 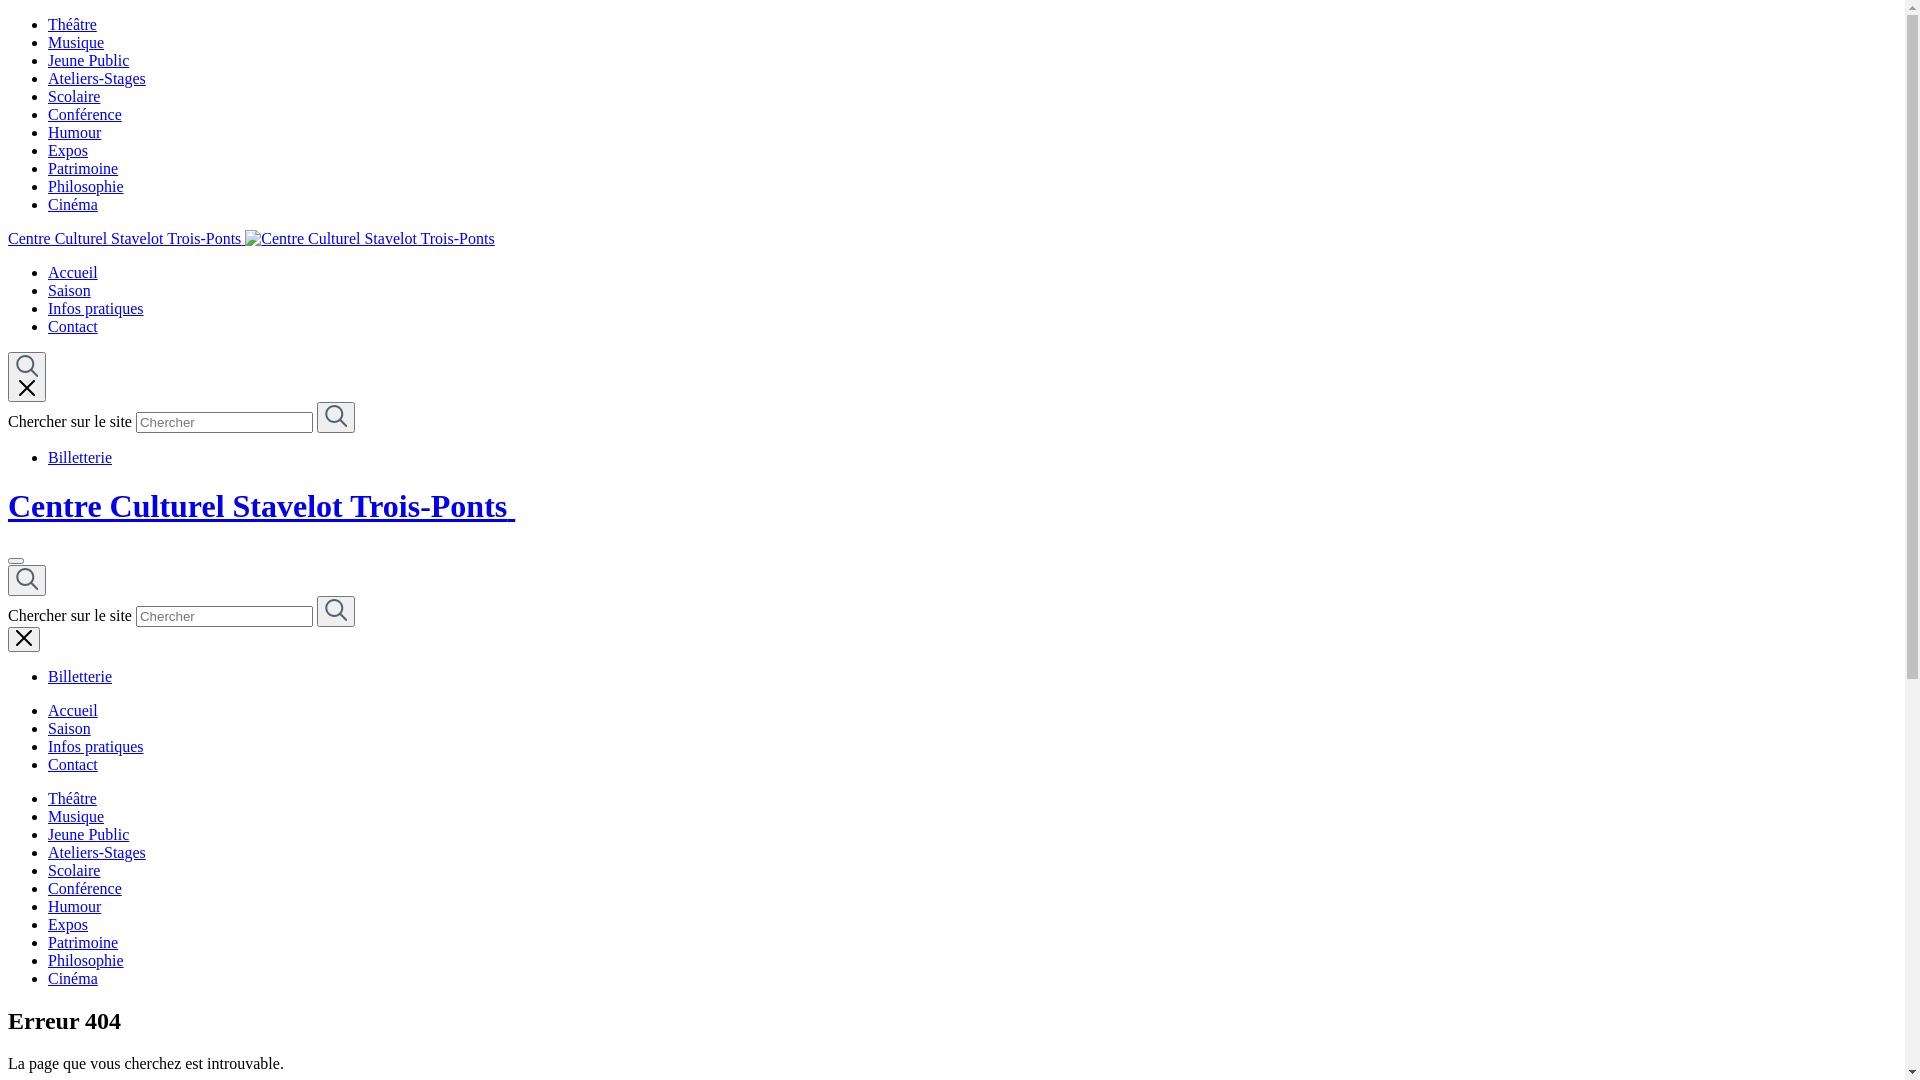 I want to click on Philosophie, so click(x=86, y=186).